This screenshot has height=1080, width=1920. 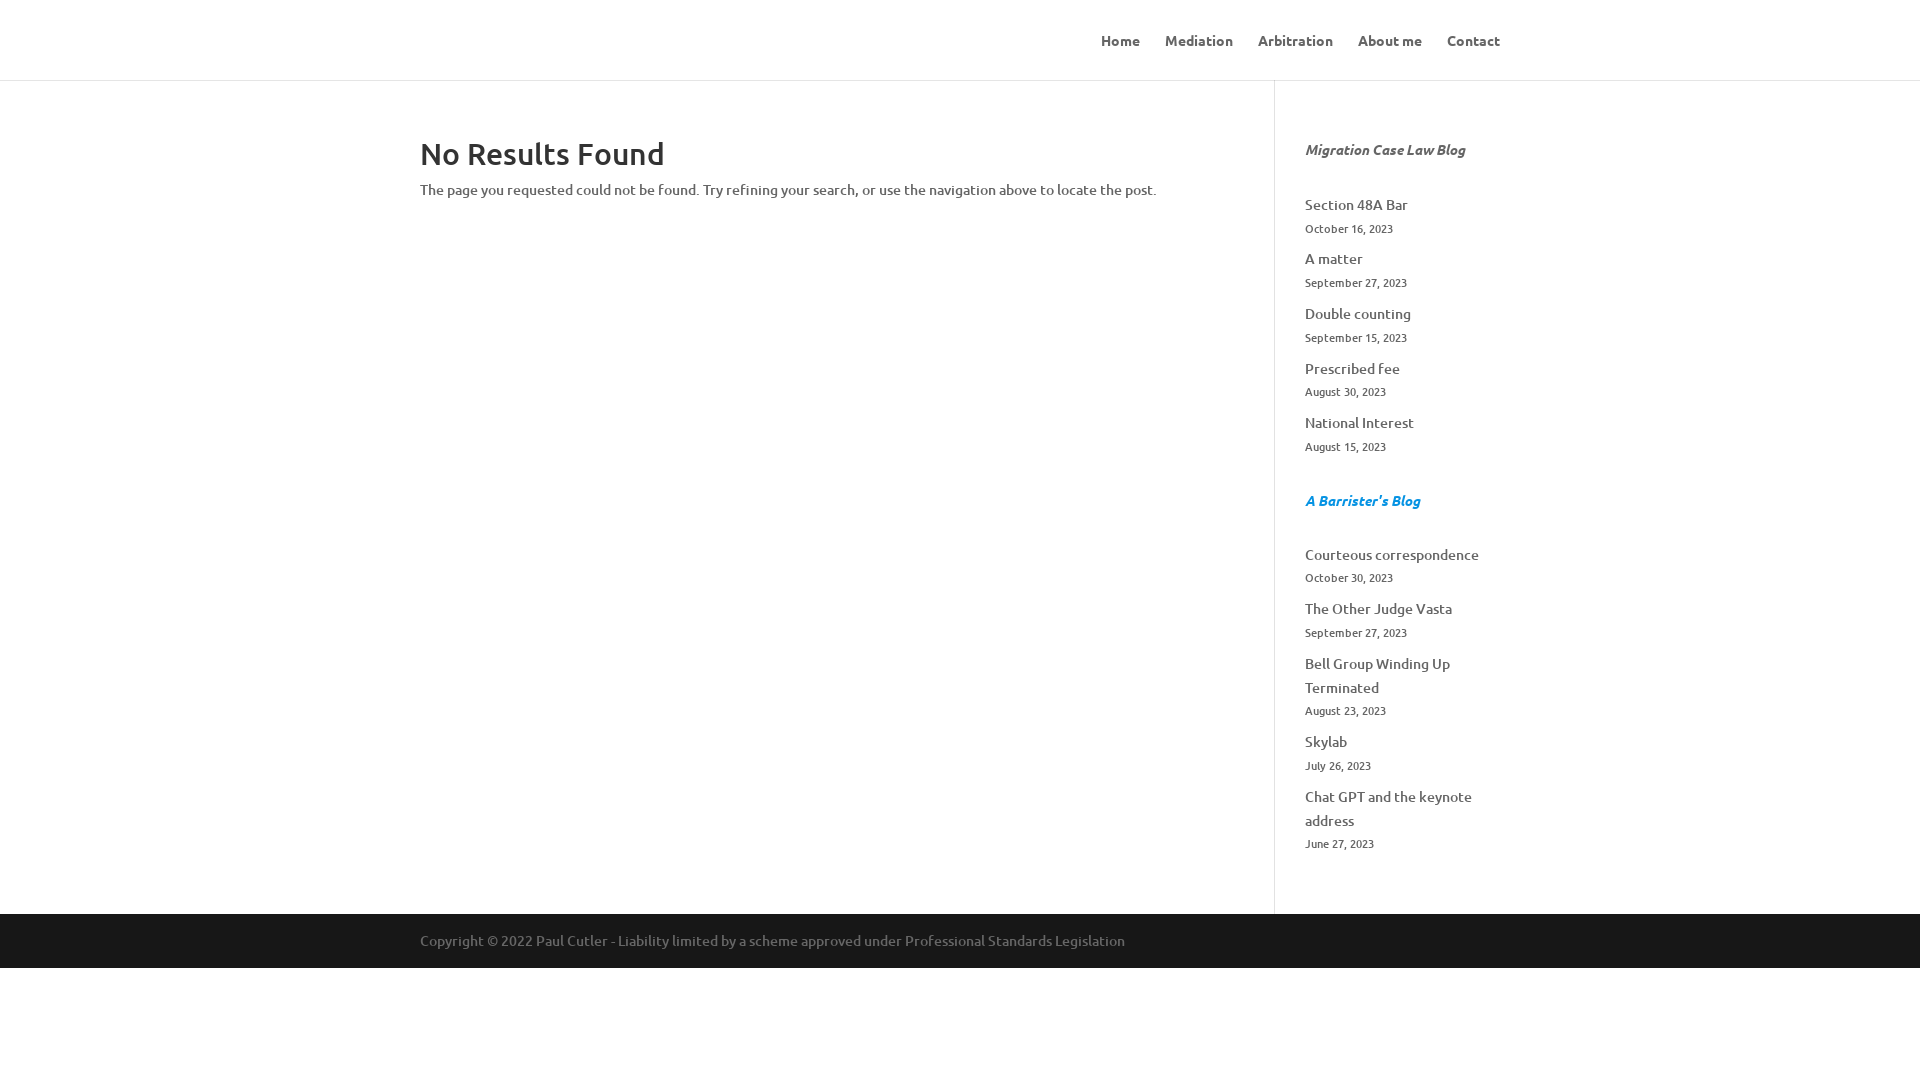 I want to click on National Interest, so click(x=1360, y=422).